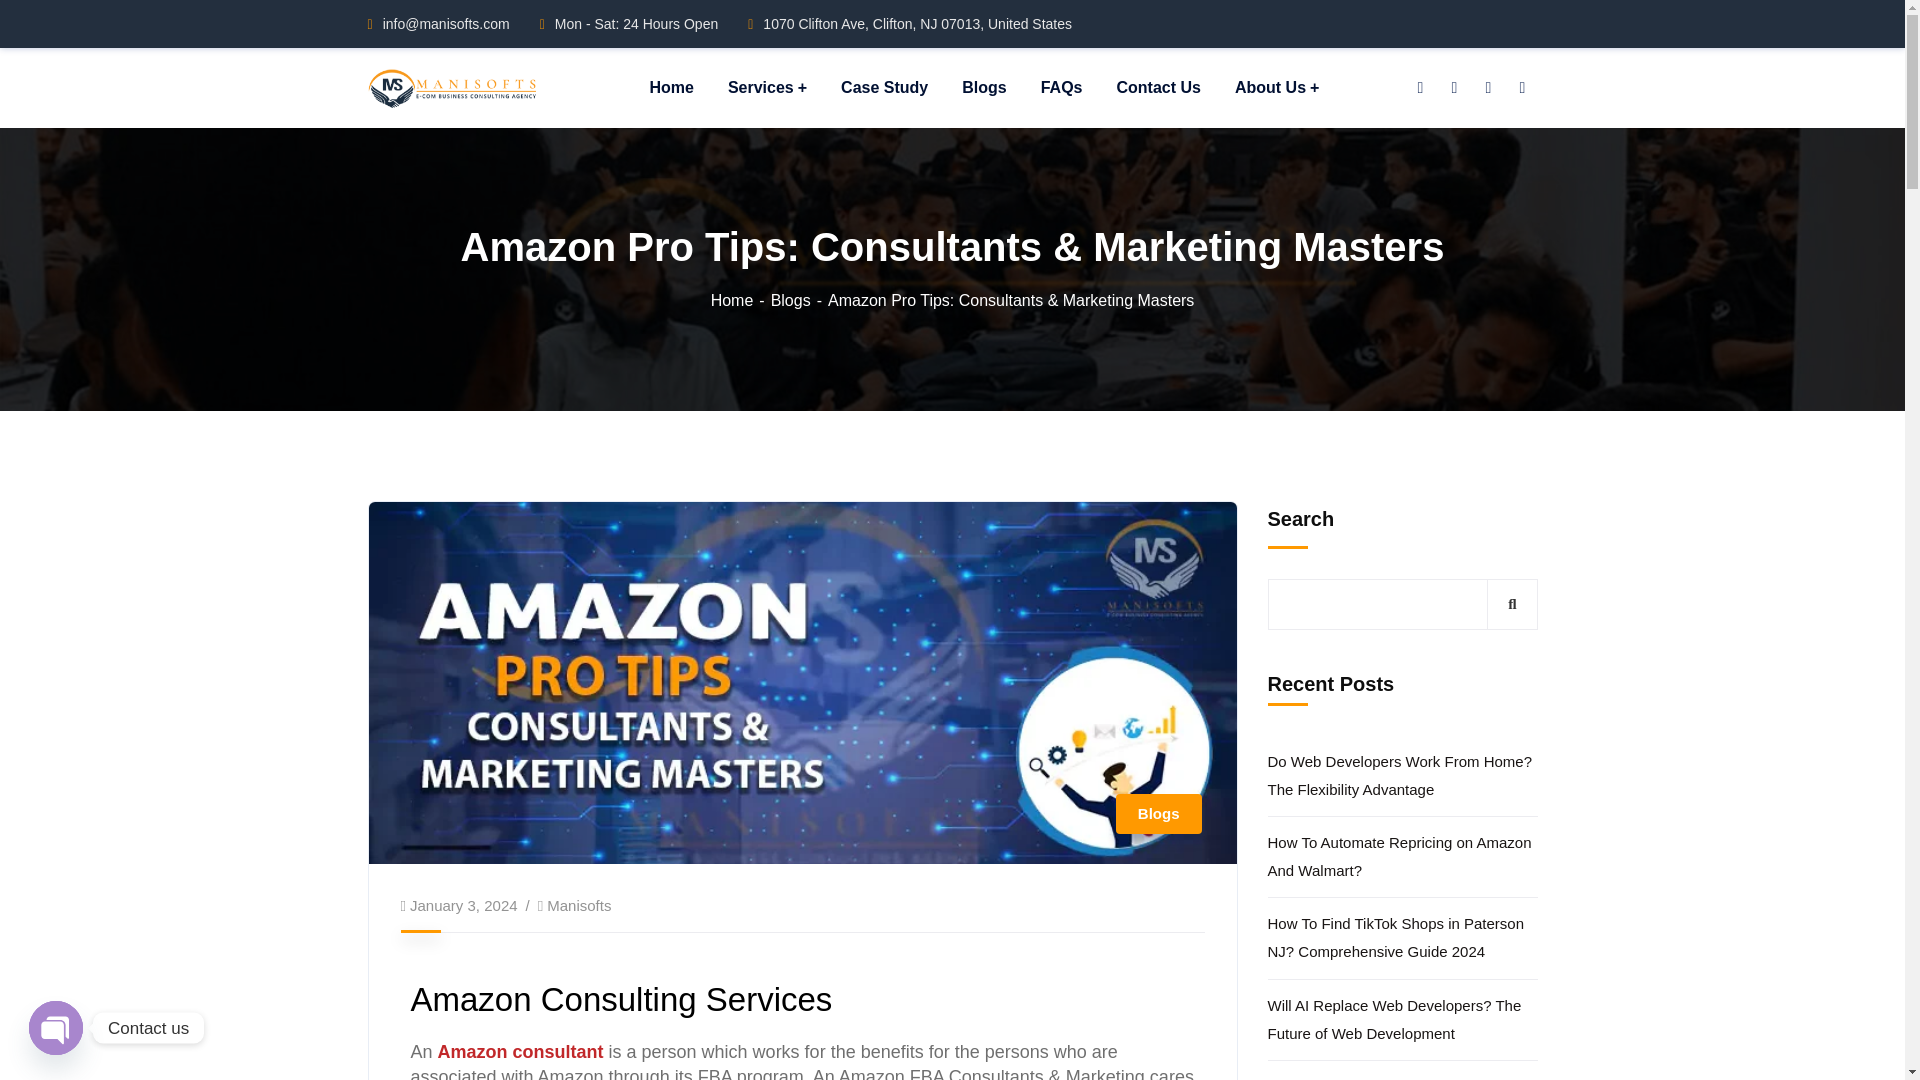 This screenshot has width=1920, height=1080. I want to click on Home, so click(740, 300).